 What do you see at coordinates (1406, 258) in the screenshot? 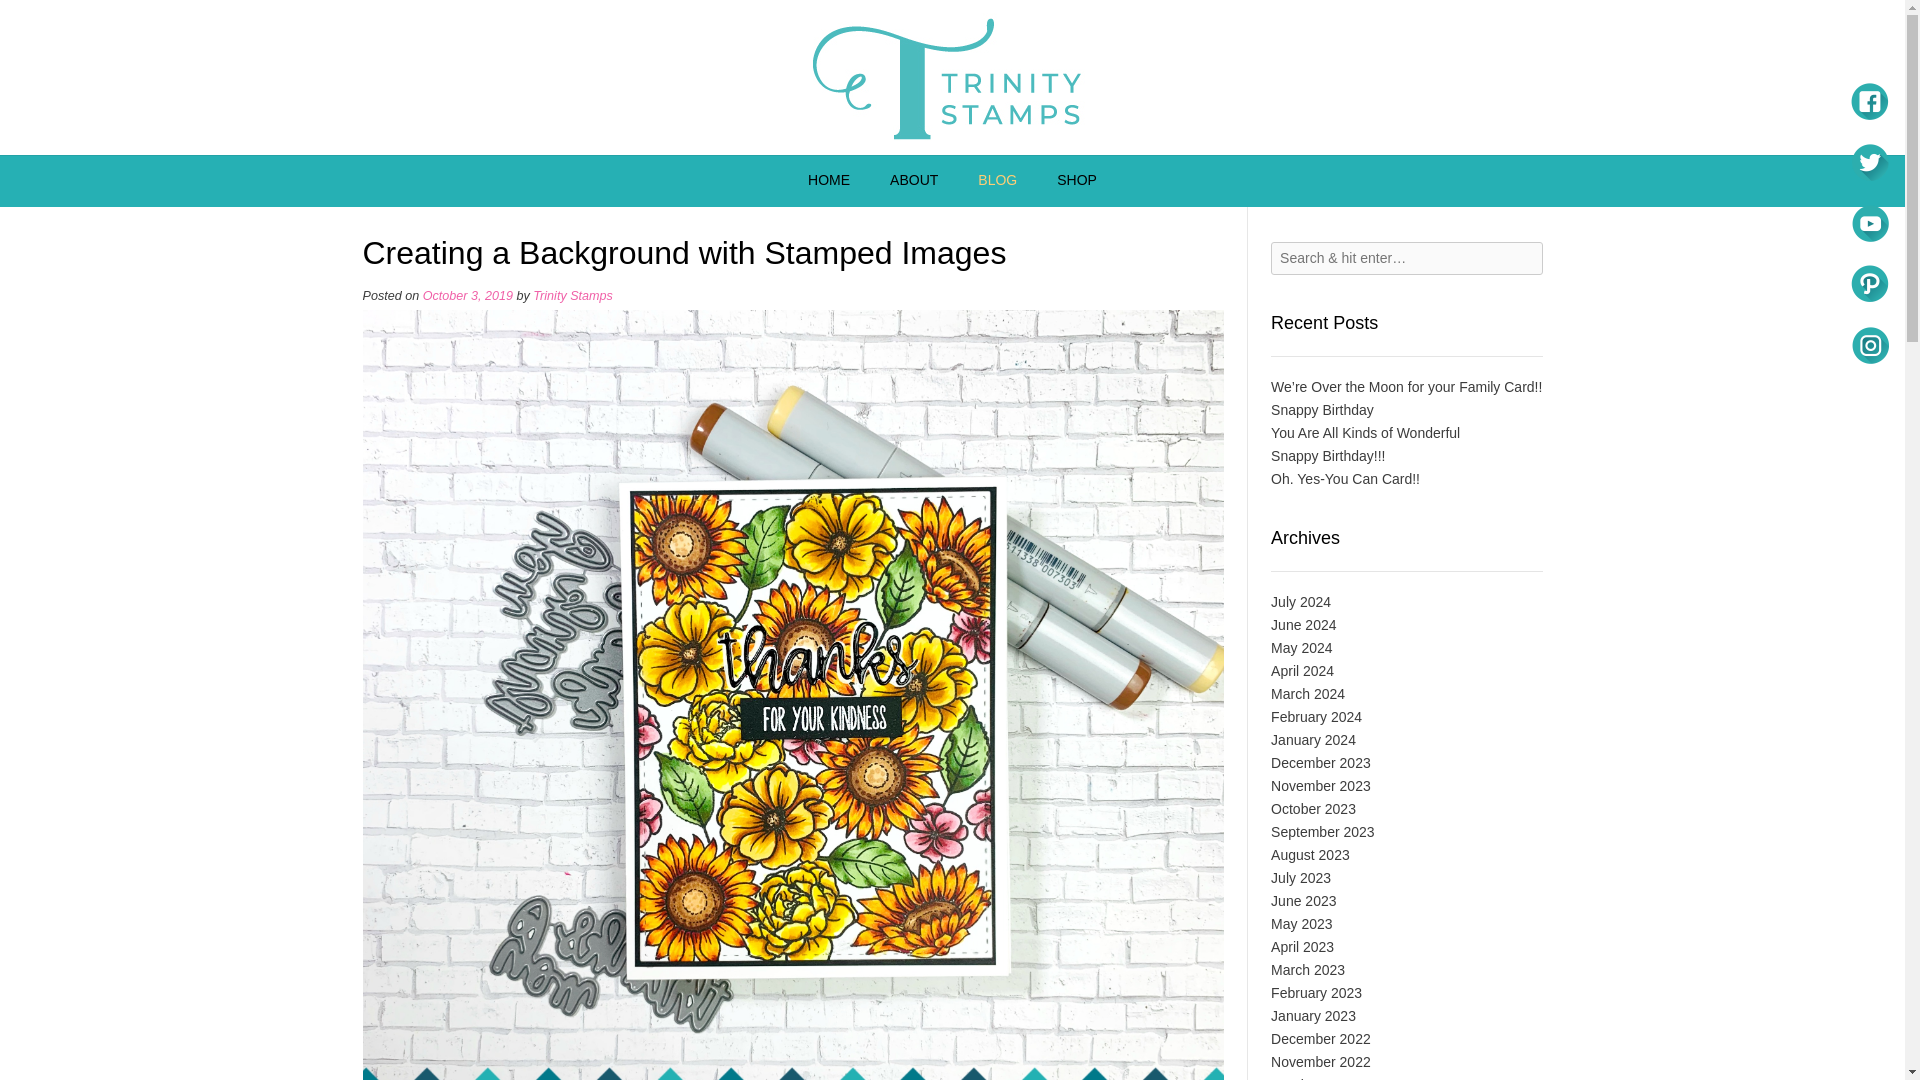
I see `Search for:` at bounding box center [1406, 258].